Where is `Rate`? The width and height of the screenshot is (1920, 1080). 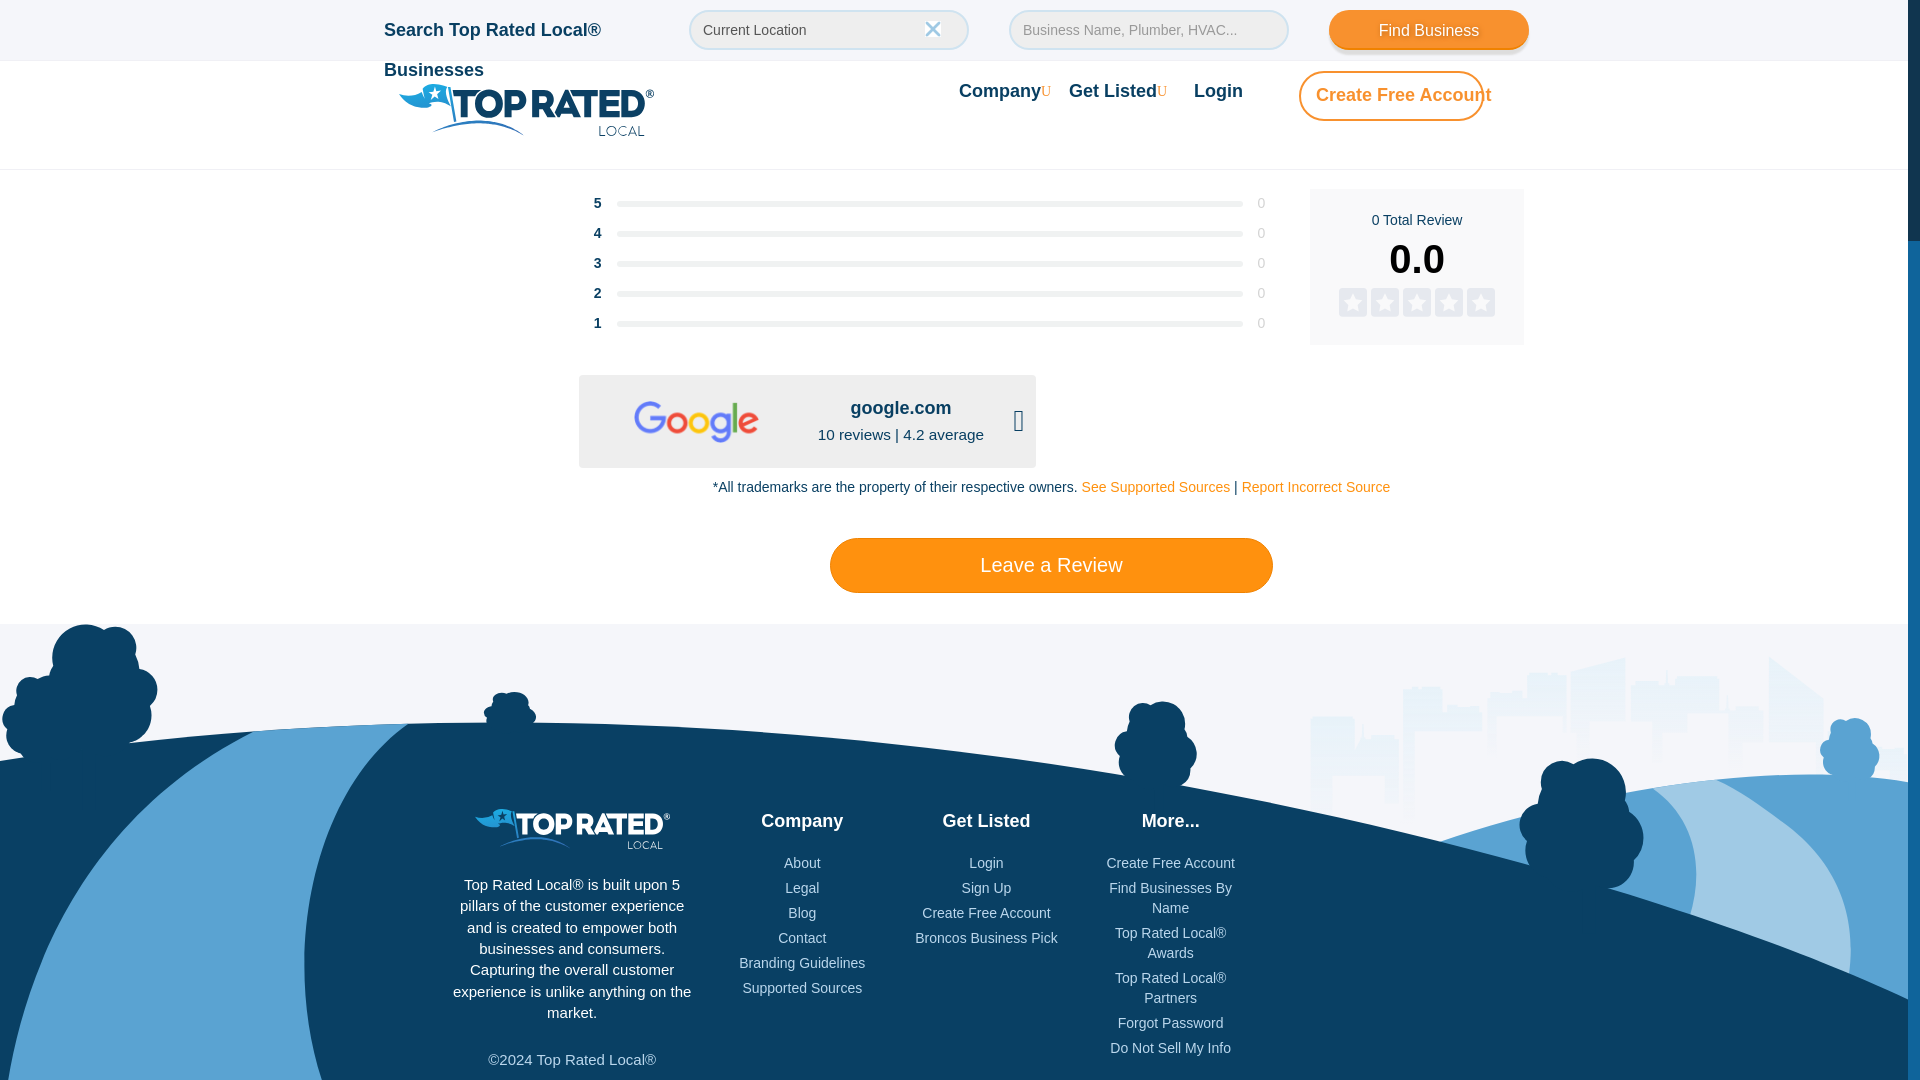
Rate is located at coordinates (638, 115).